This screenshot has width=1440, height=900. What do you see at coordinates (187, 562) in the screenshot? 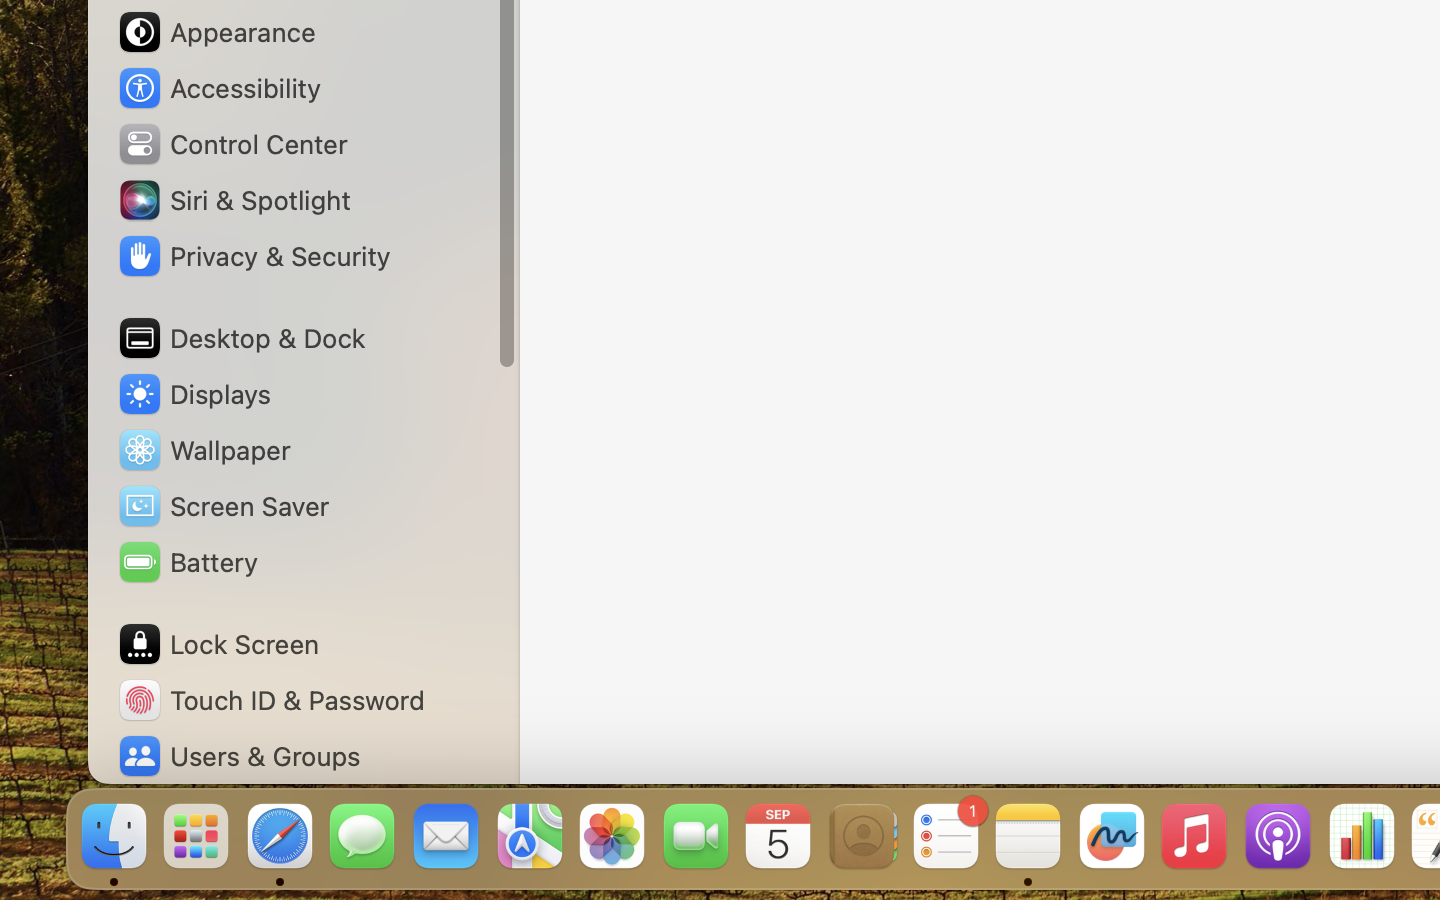
I see `Battery` at bounding box center [187, 562].